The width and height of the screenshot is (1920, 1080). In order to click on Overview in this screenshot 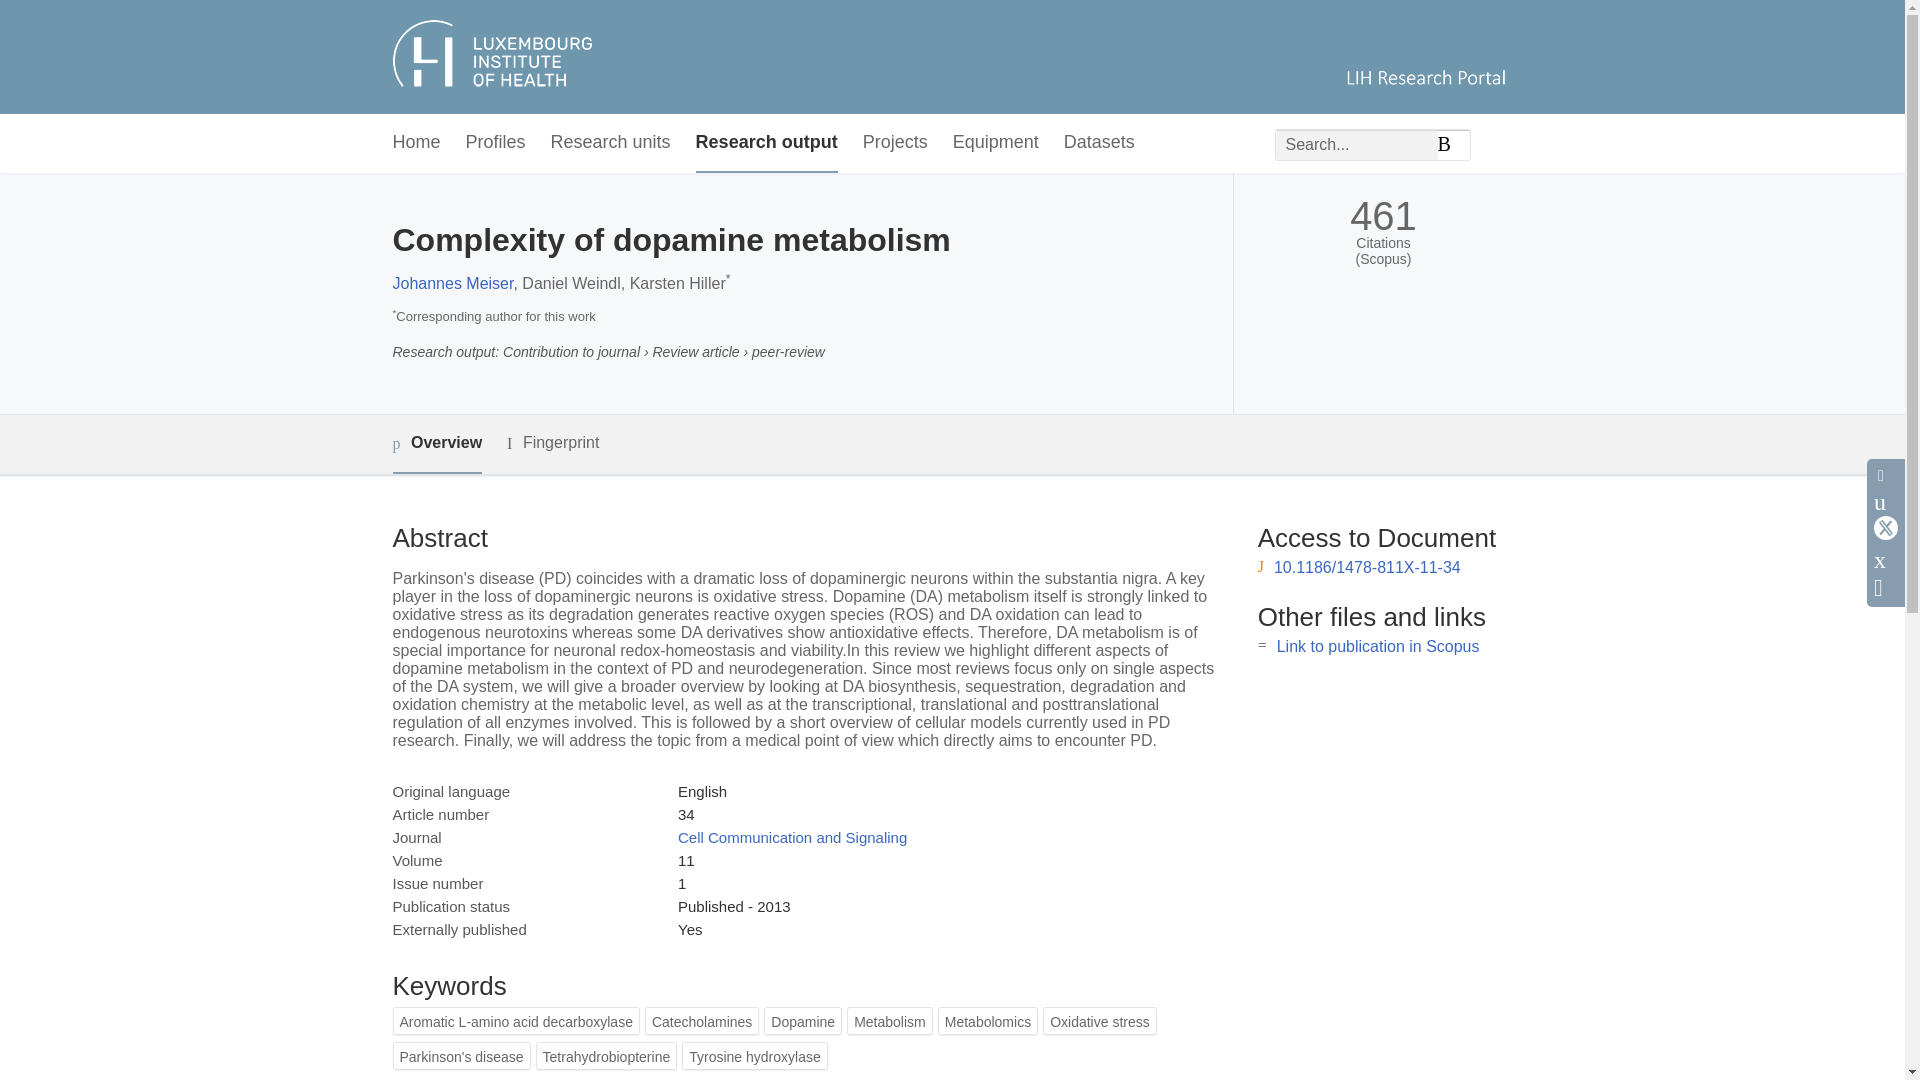, I will do `click(436, 444)`.